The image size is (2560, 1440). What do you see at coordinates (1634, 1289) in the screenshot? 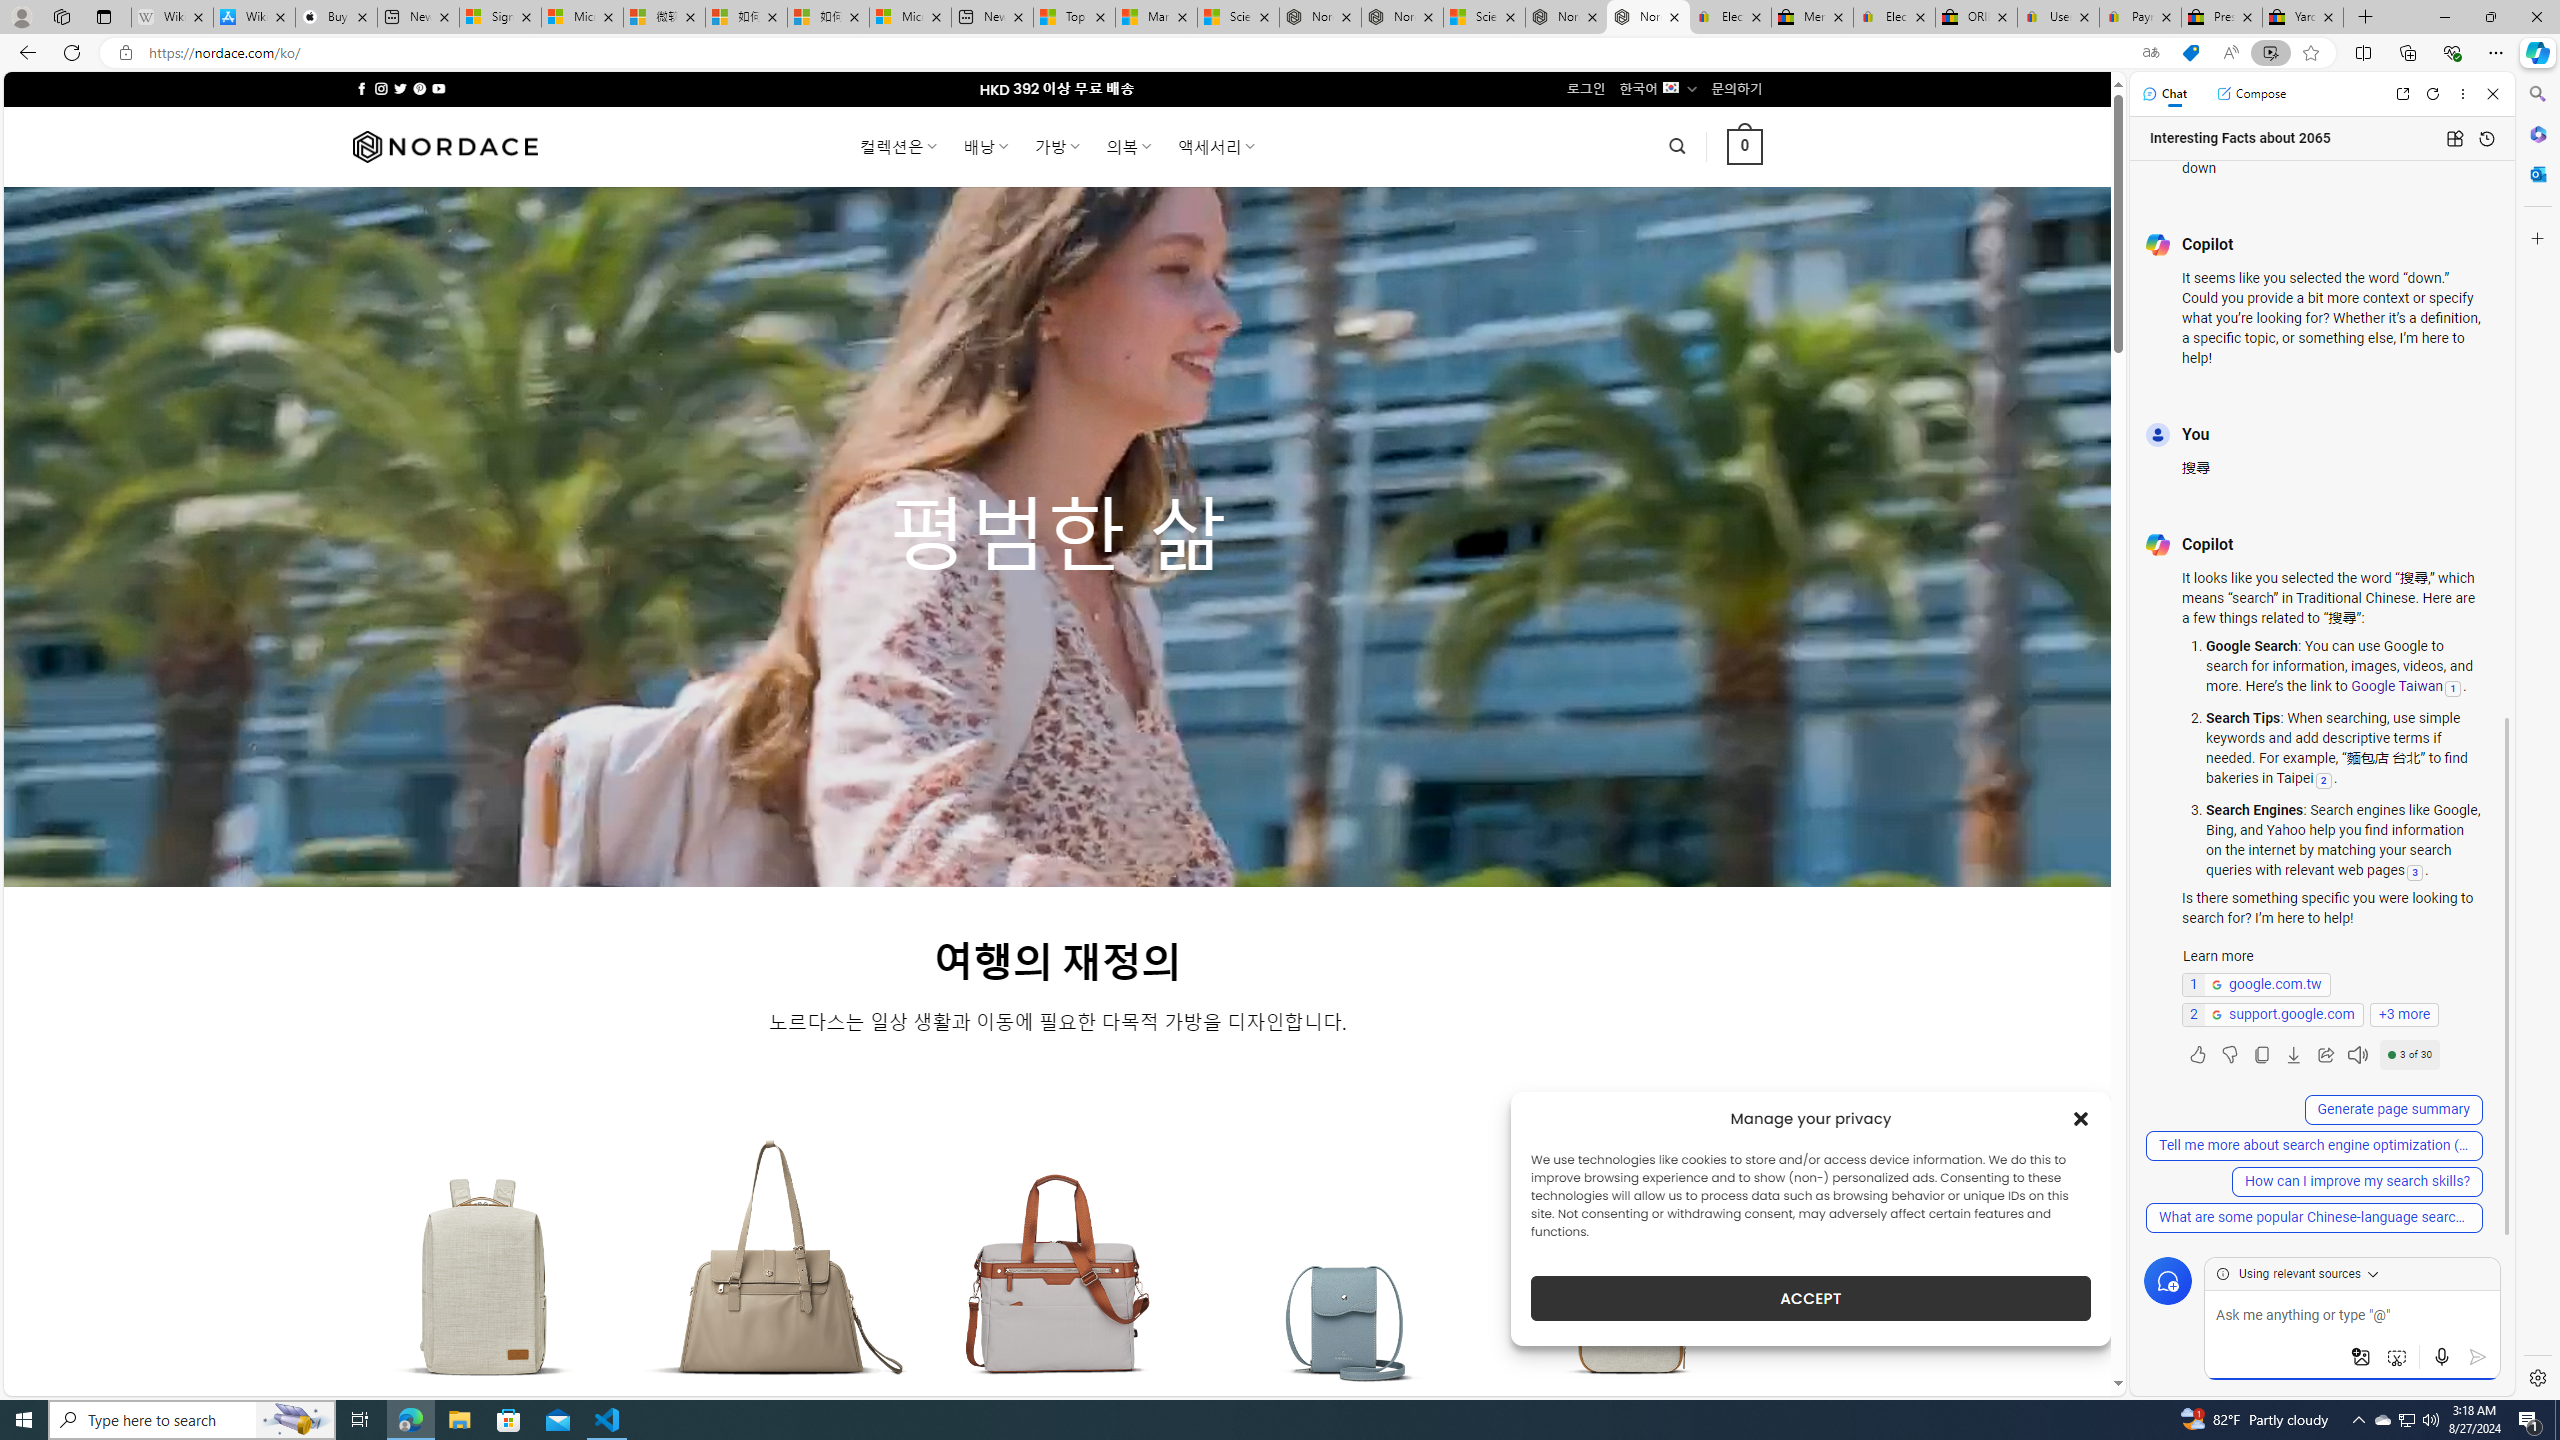
I see `Class: fill` at bounding box center [1634, 1289].